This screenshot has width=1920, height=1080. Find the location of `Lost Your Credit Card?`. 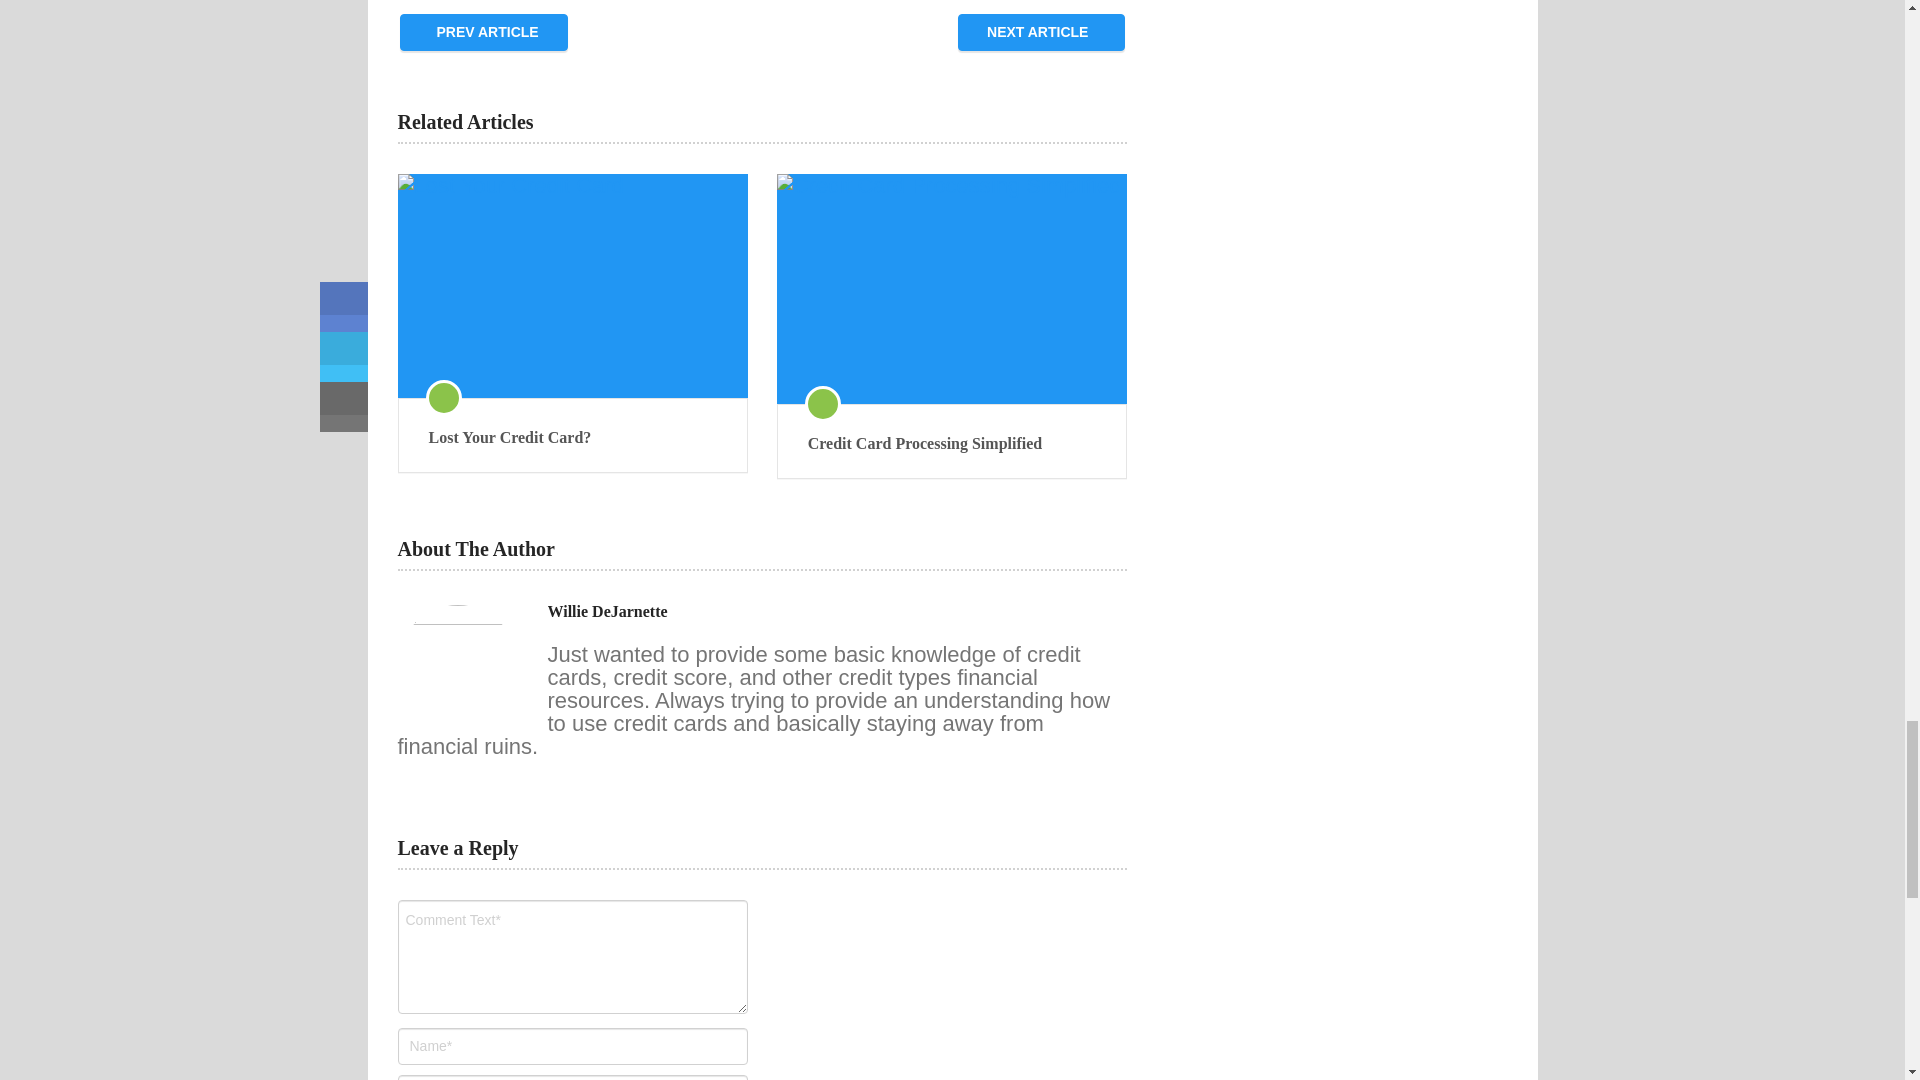

Lost Your Credit Card? is located at coordinates (572, 438).